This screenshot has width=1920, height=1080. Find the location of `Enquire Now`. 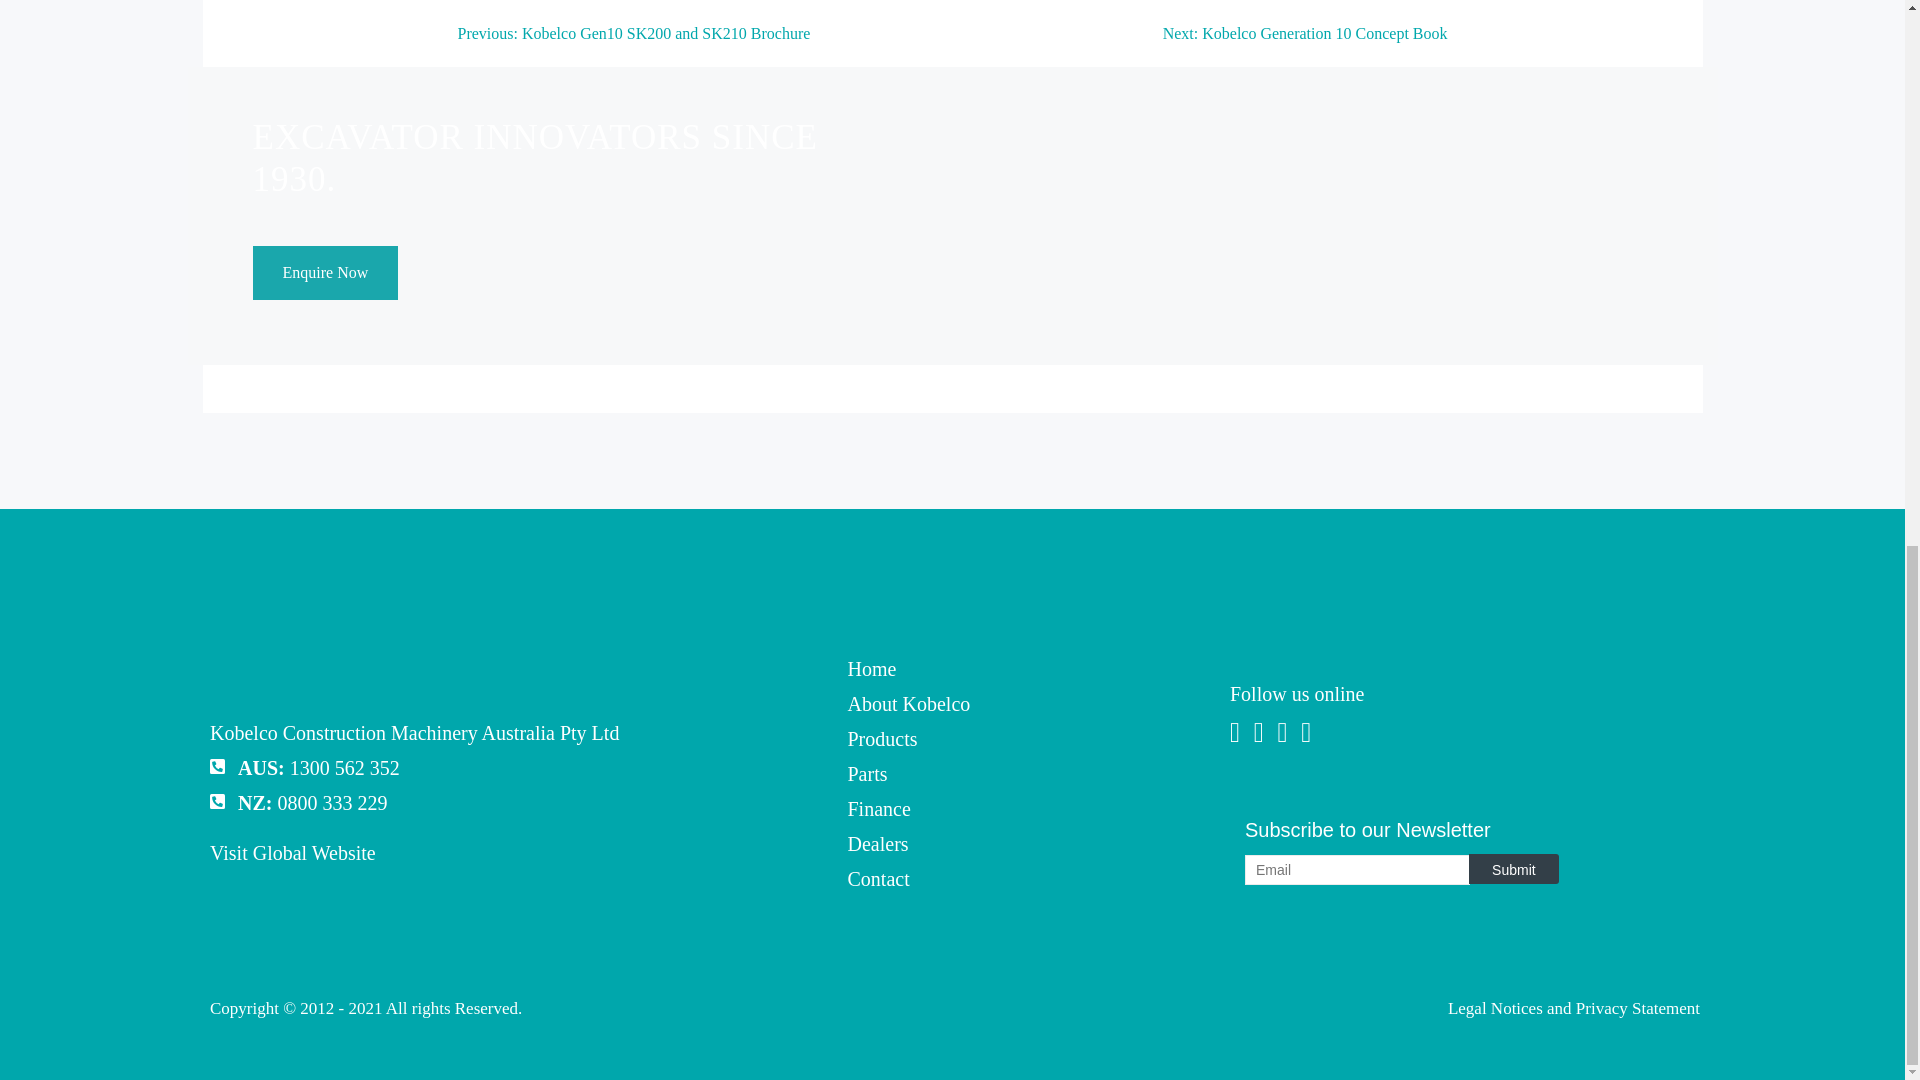

Enquire Now is located at coordinates (324, 273).